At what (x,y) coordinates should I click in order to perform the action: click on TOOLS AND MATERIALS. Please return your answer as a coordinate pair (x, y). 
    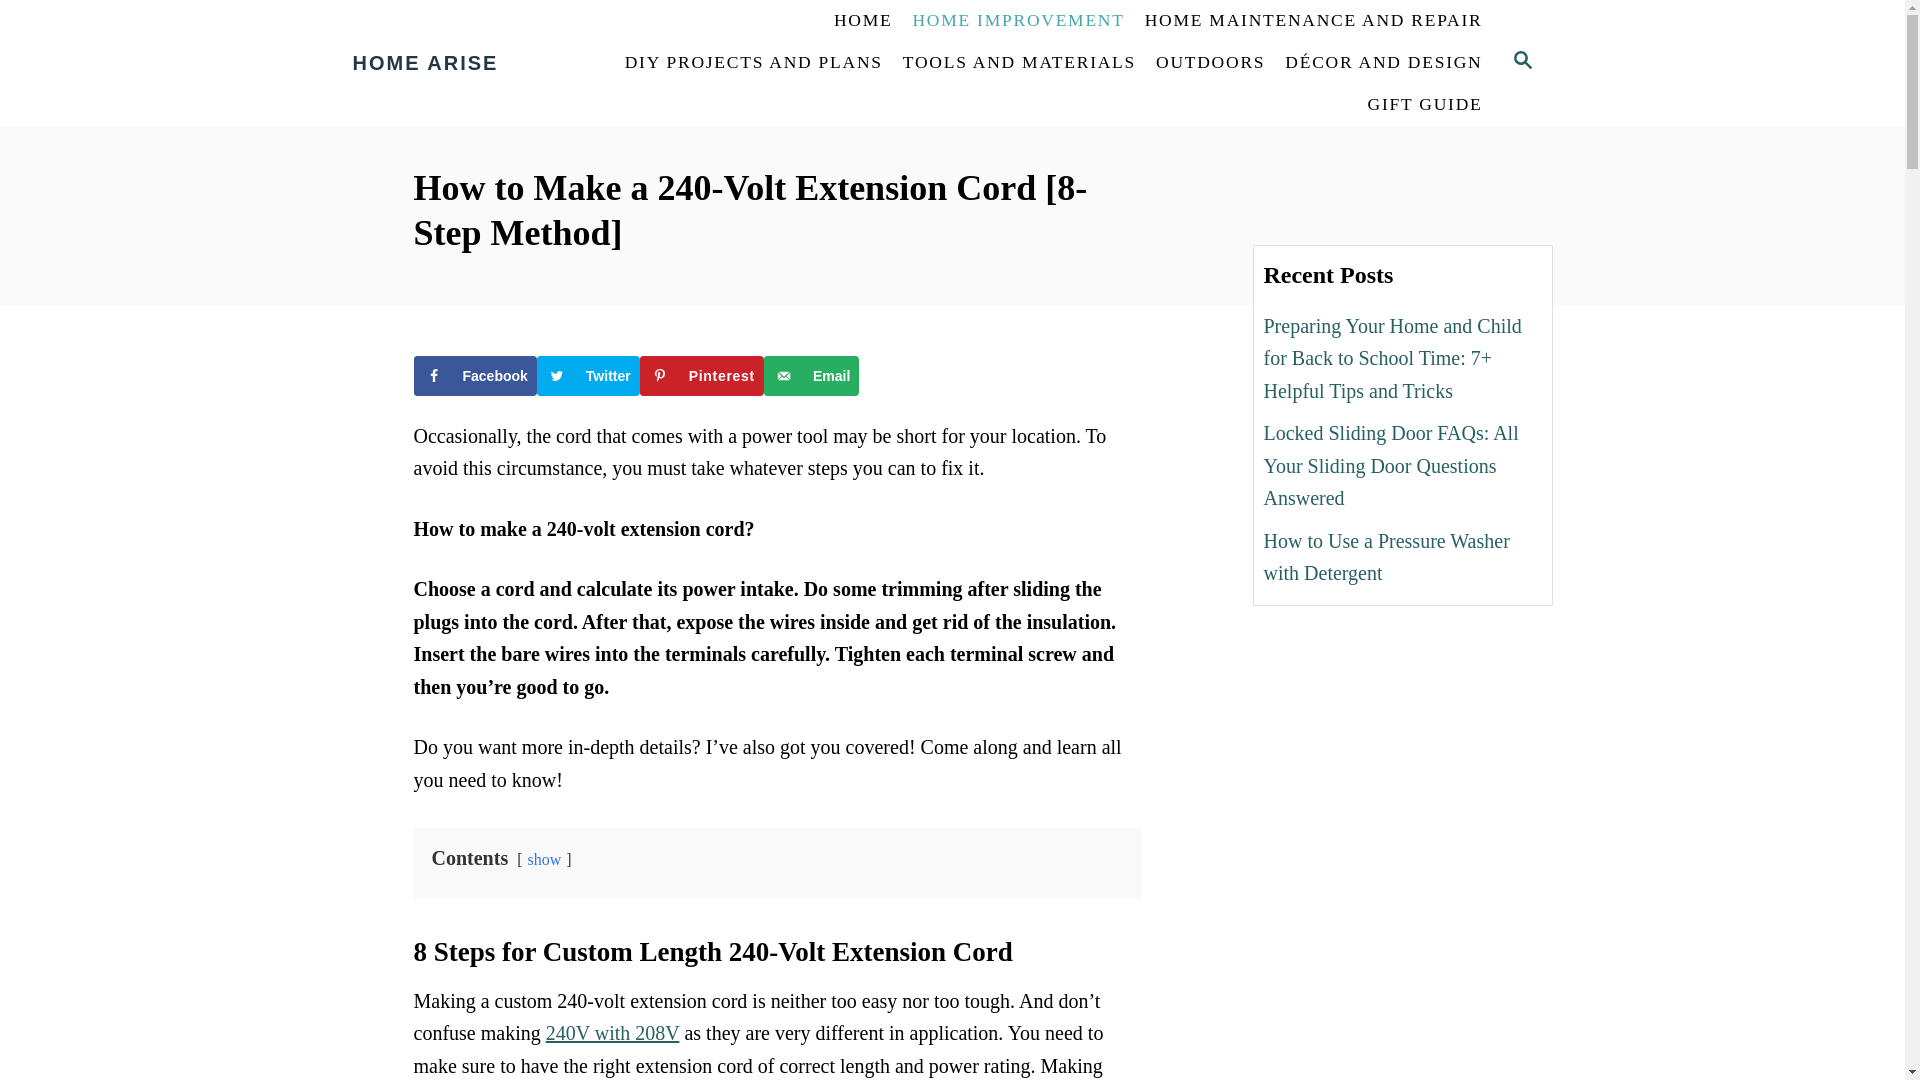
    Looking at the image, I should click on (1019, 63).